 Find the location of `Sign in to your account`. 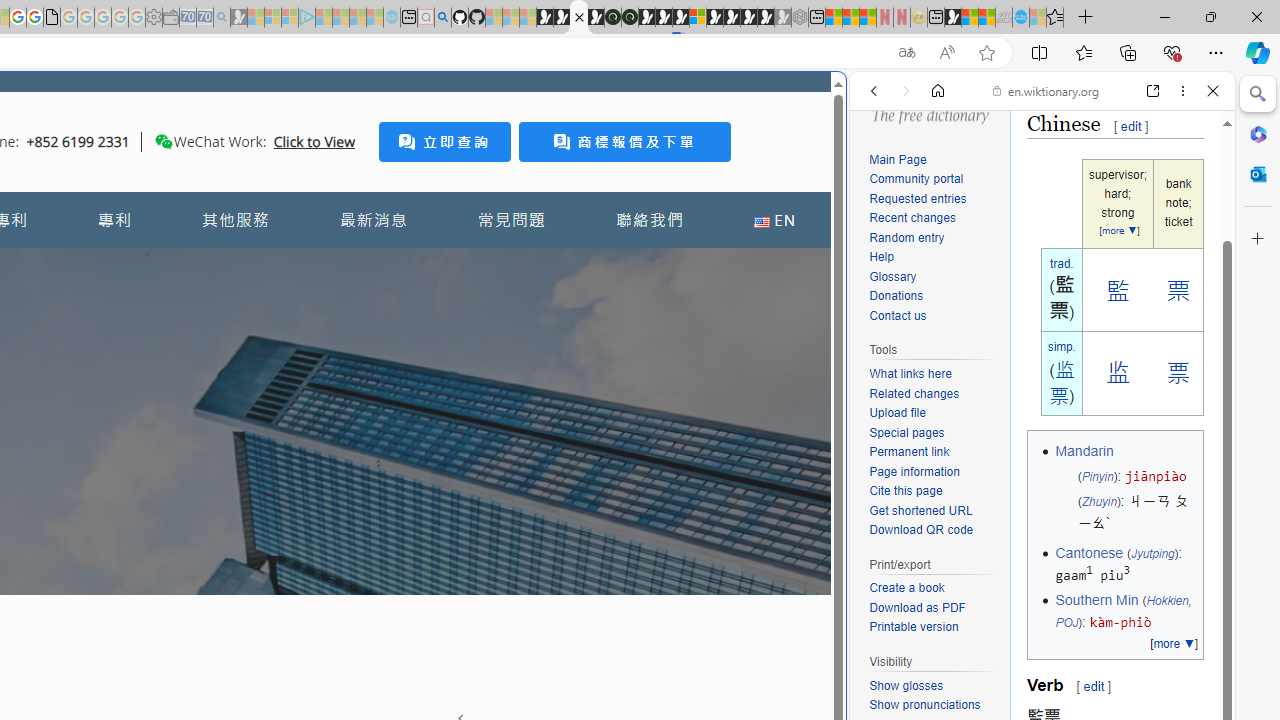

Sign in to your account is located at coordinates (698, 18).